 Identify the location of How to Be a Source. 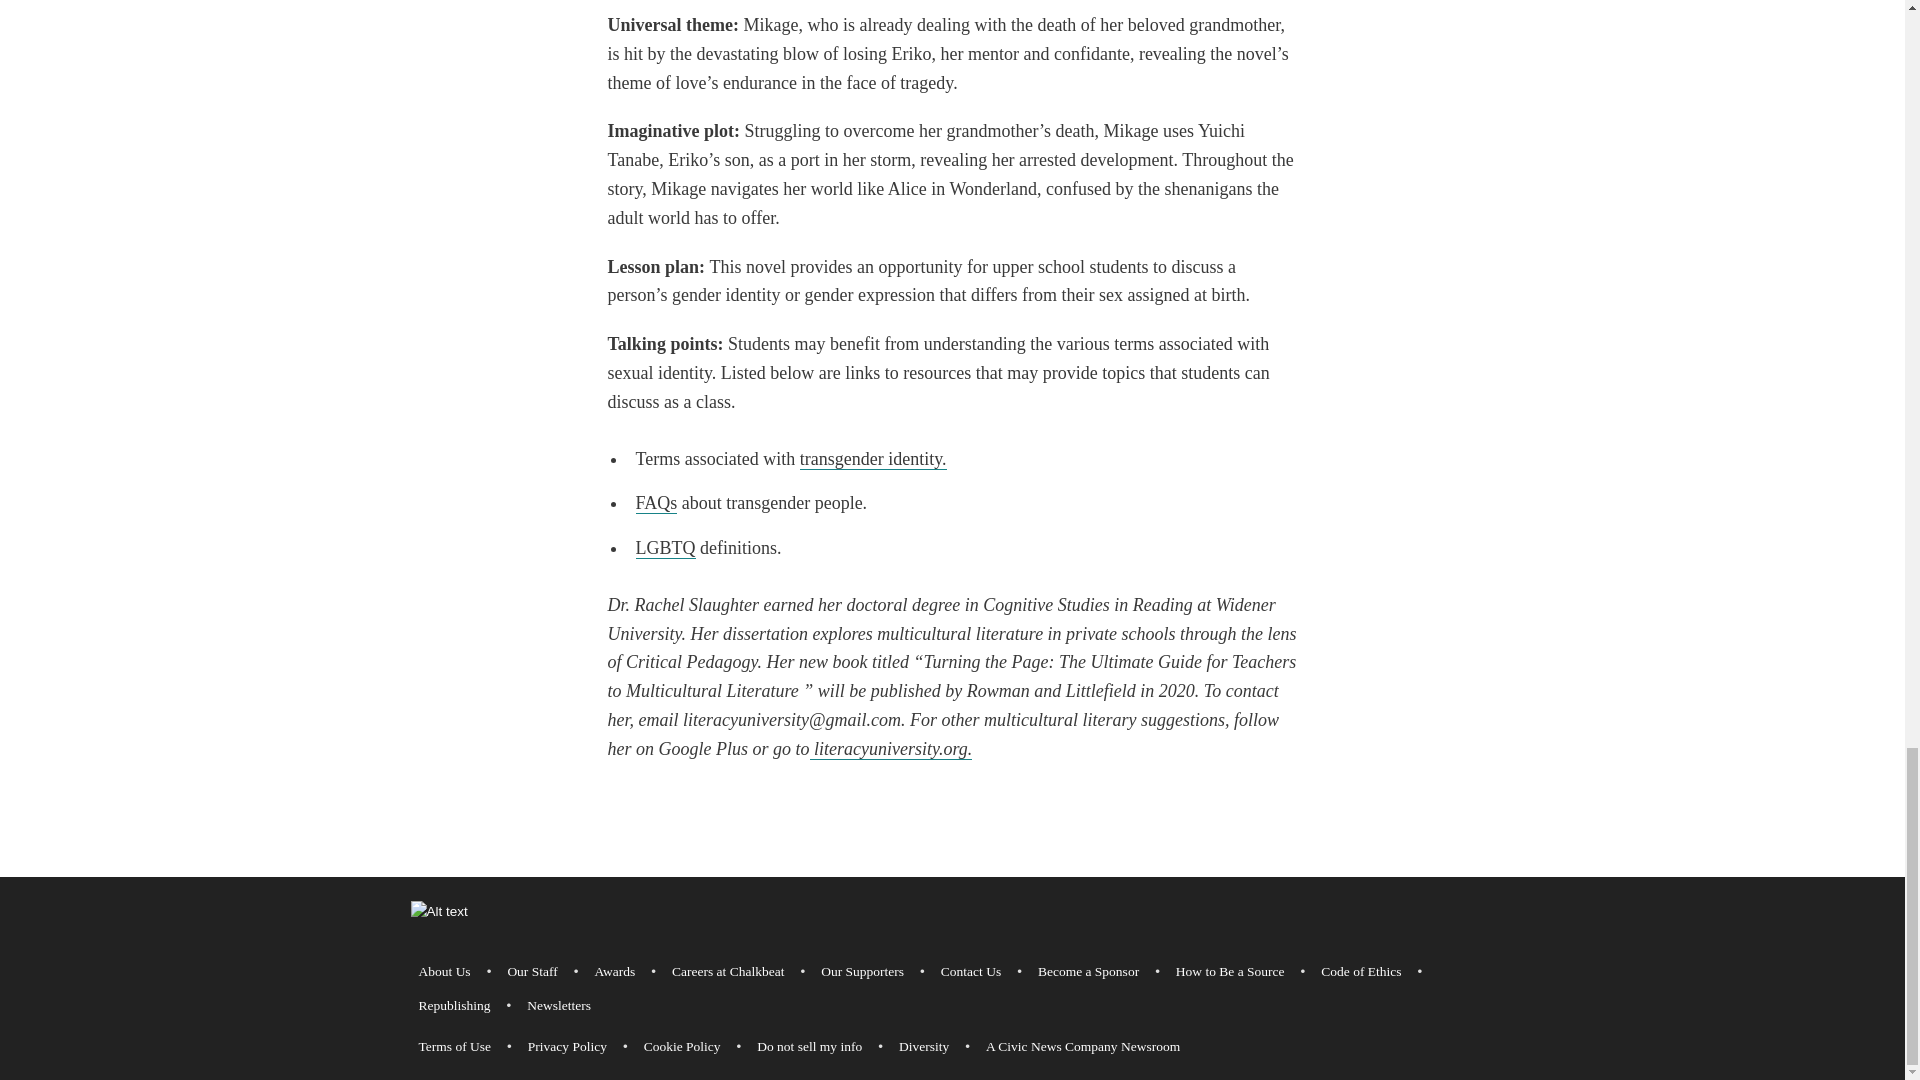
(1230, 972).